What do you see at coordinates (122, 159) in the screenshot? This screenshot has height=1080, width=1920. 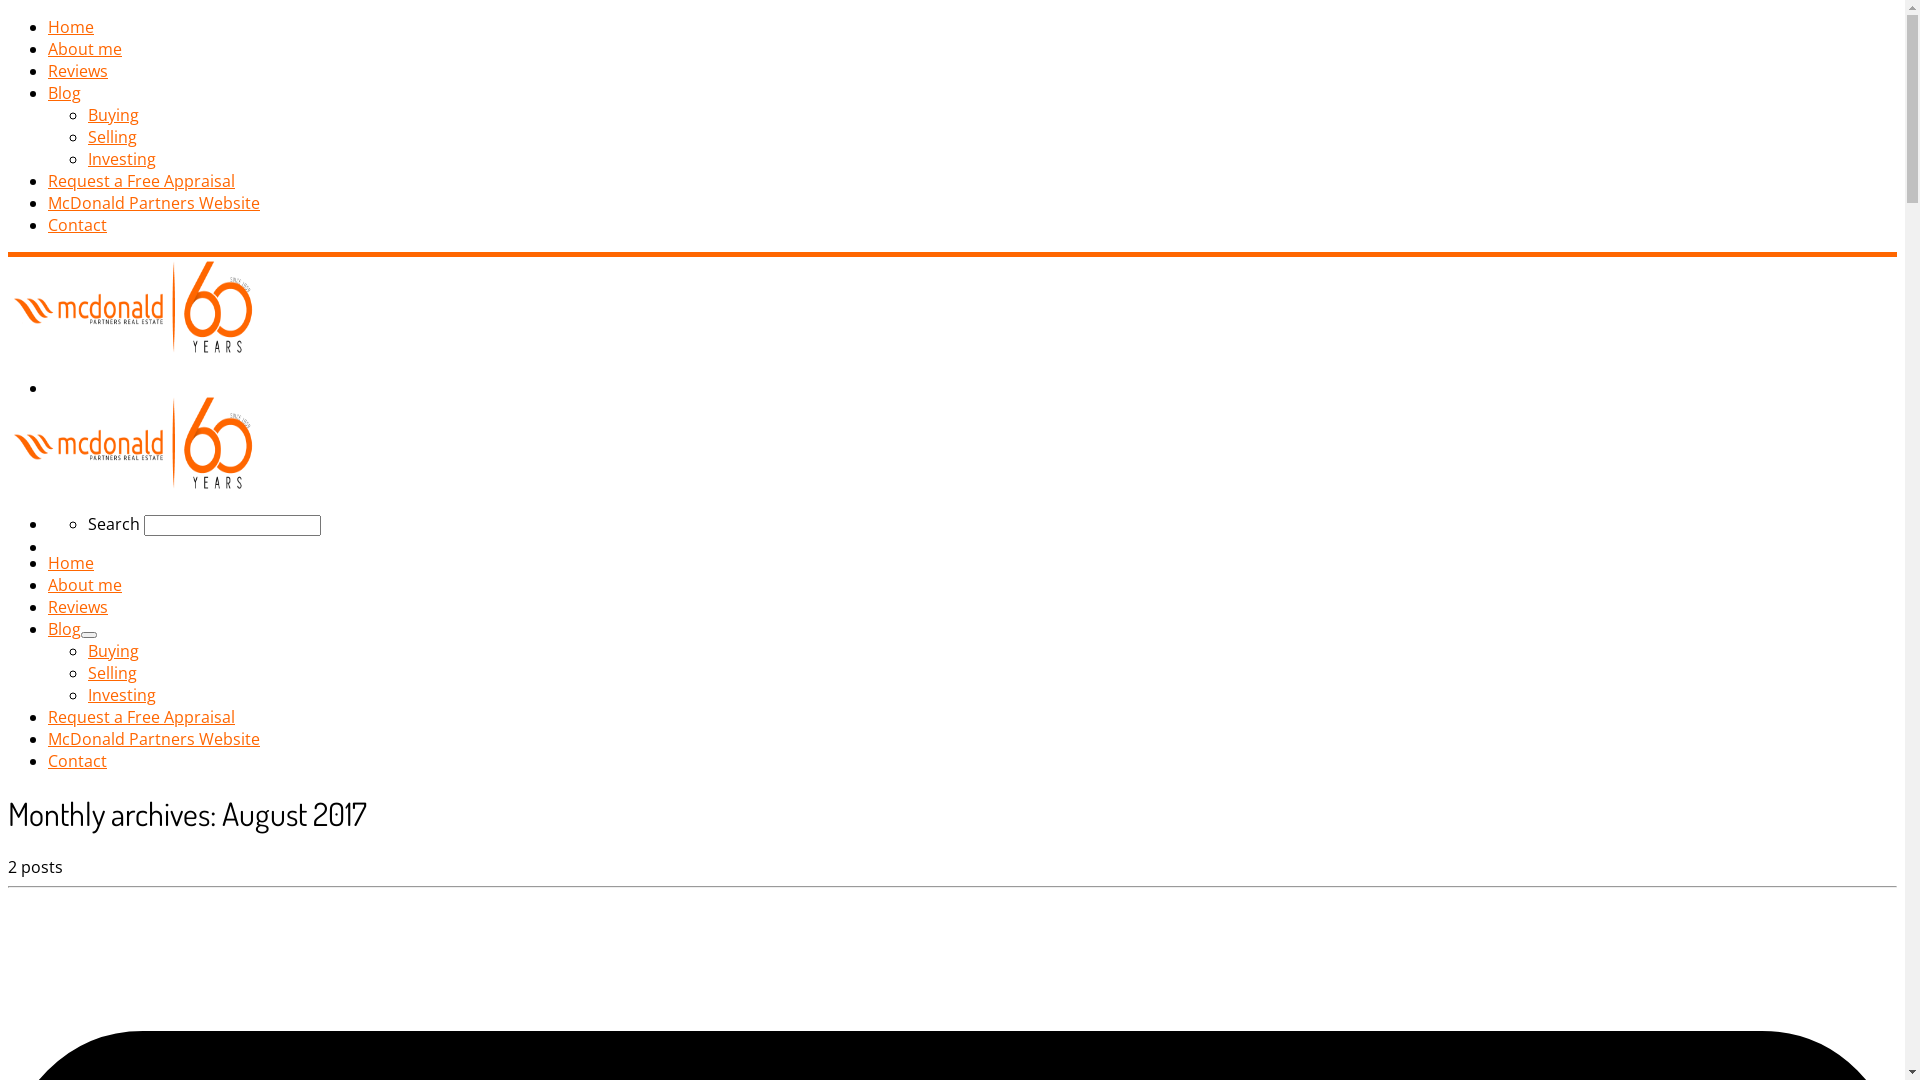 I see `Investing` at bounding box center [122, 159].